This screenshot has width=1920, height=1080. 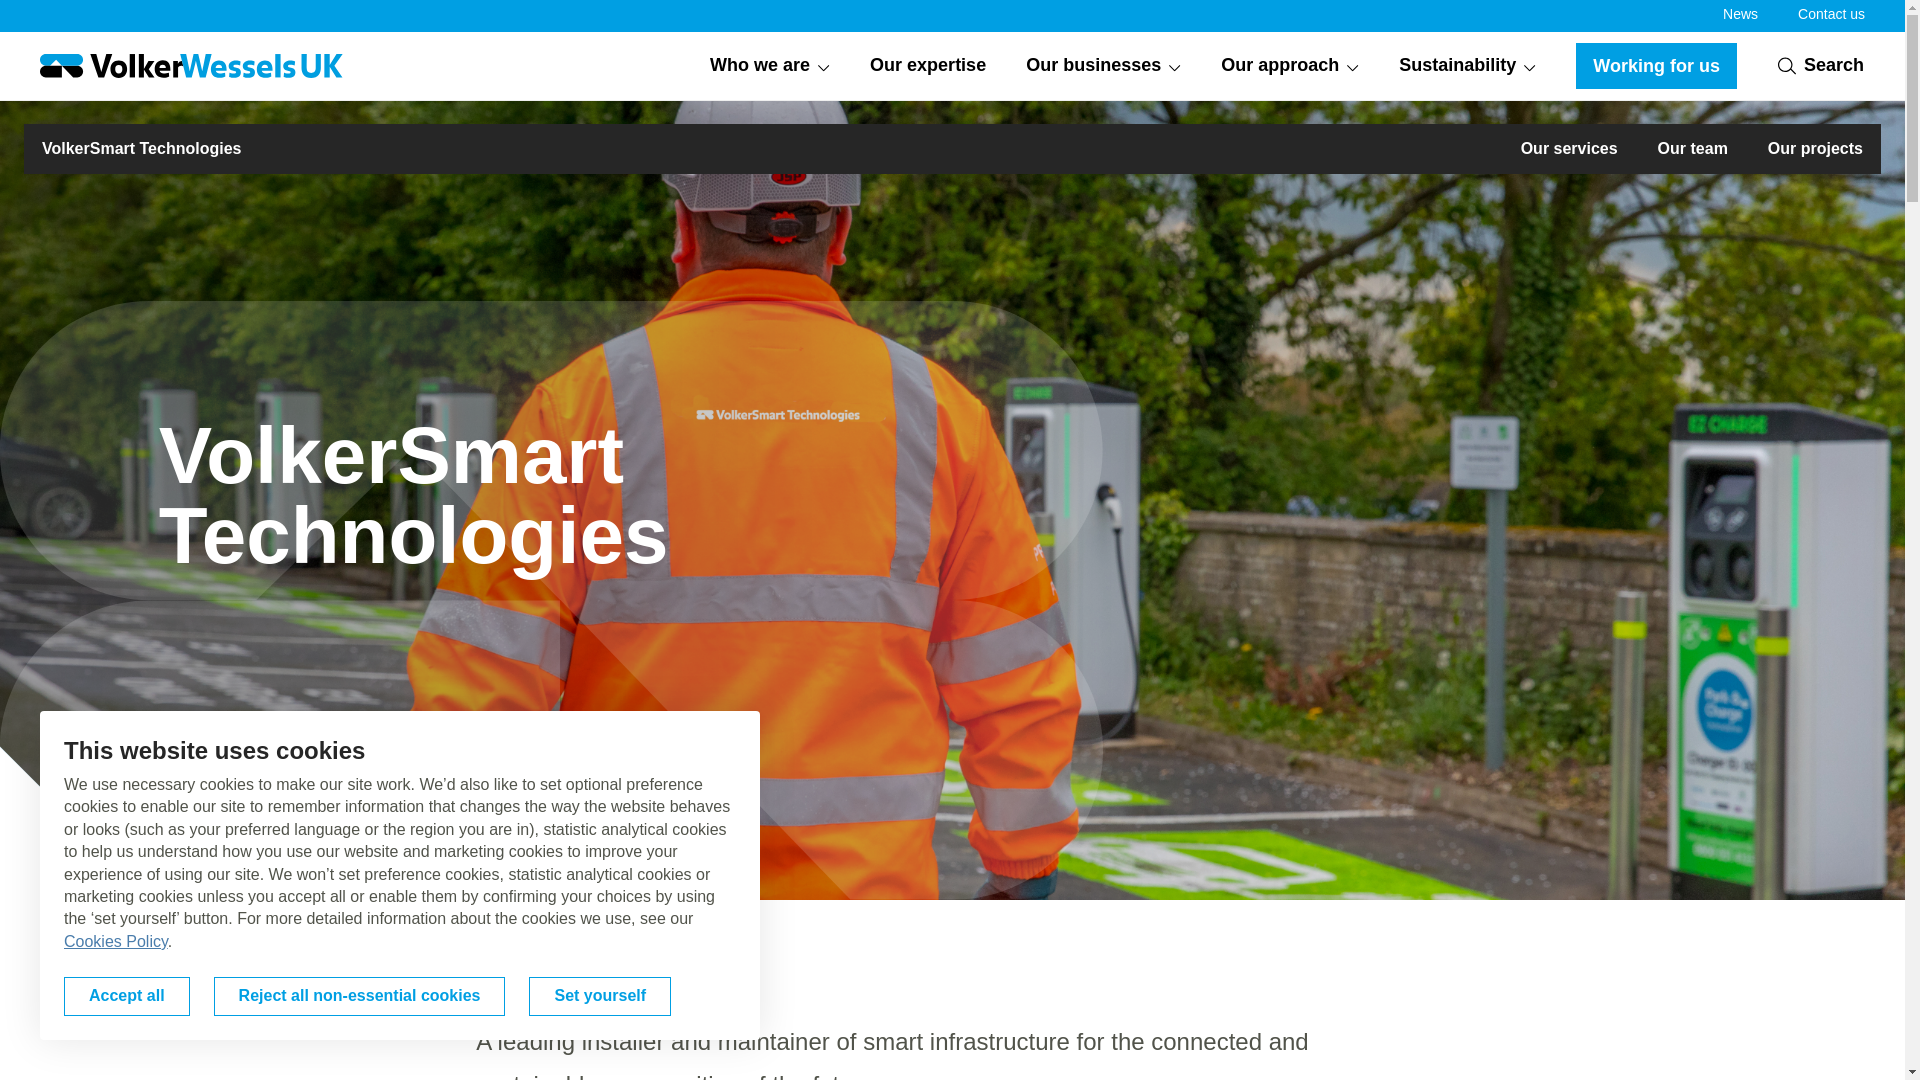 I want to click on Search, so click(x=1820, y=65).